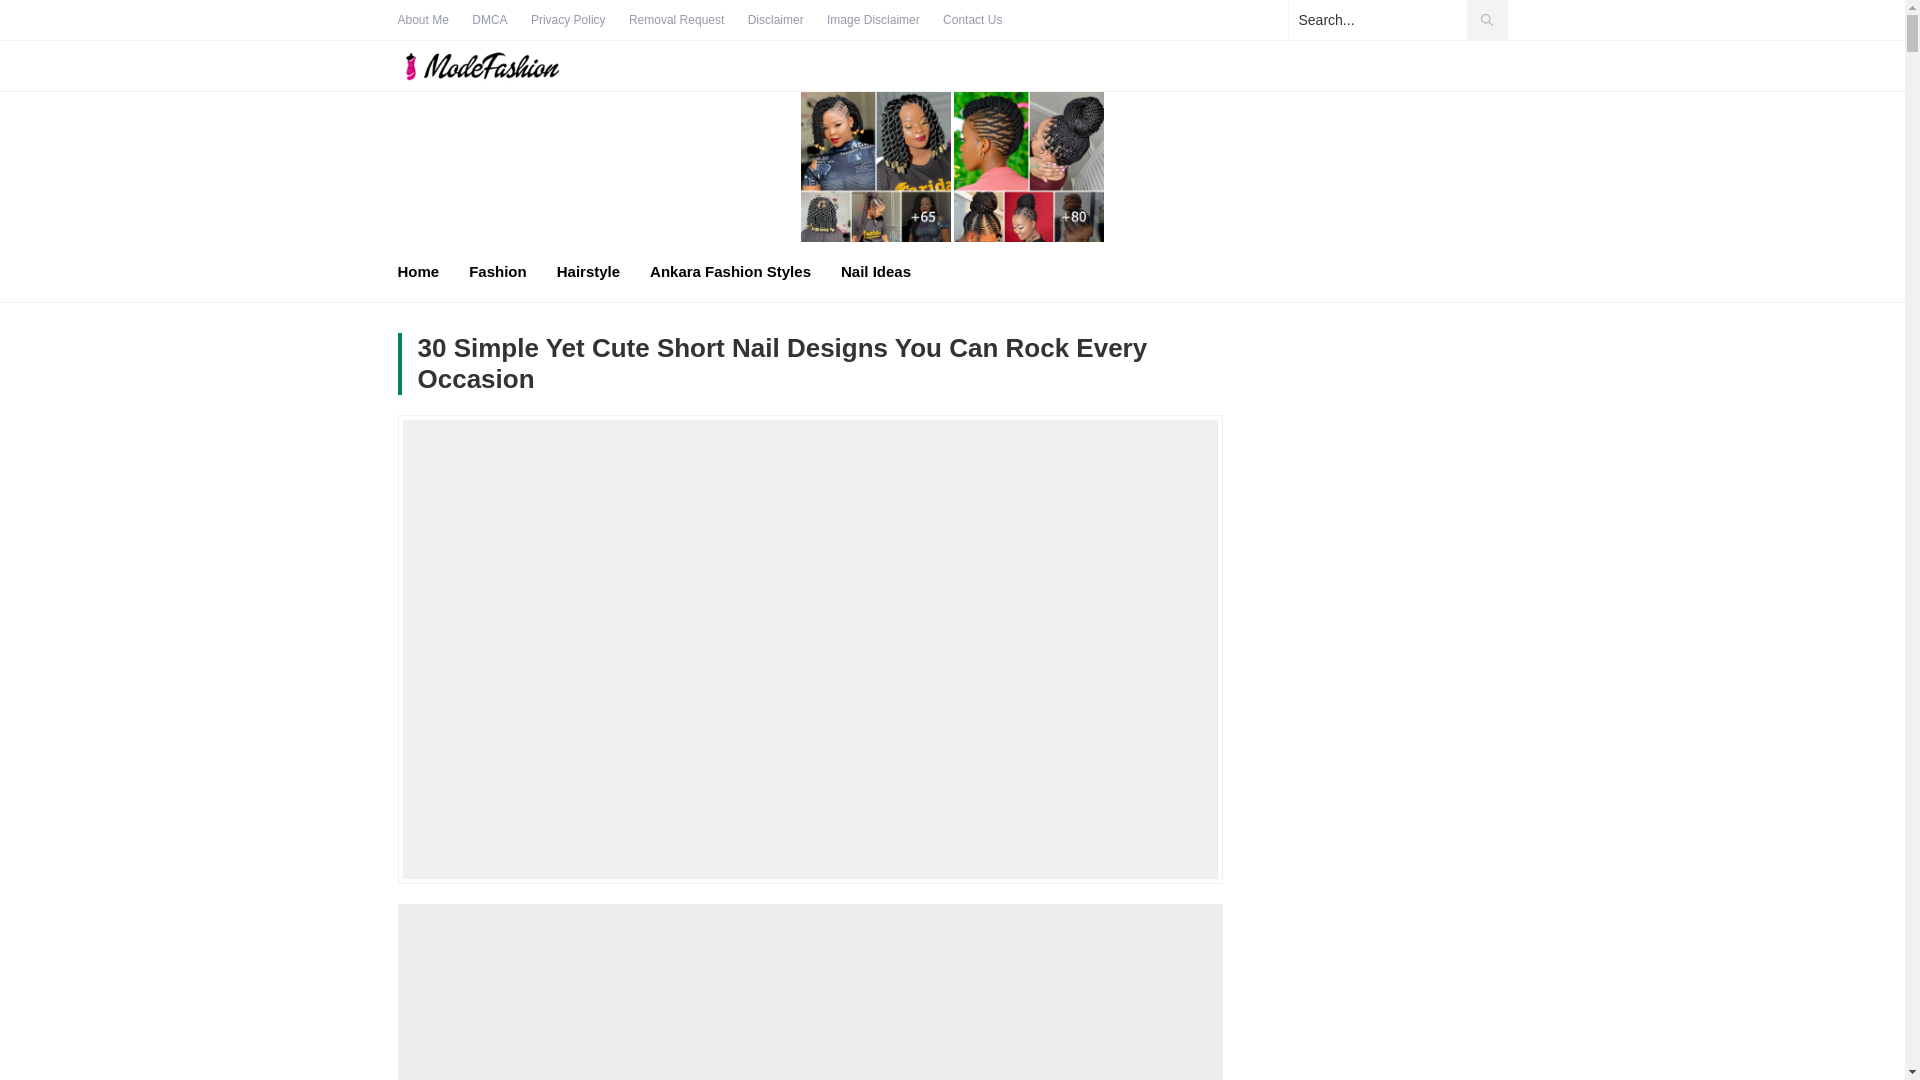 This screenshot has height=1080, width=1920. What do you see at coordinates (873, 20) in the screenshot?
I see `Image Disclaimer` at bounding box center [873, 20].